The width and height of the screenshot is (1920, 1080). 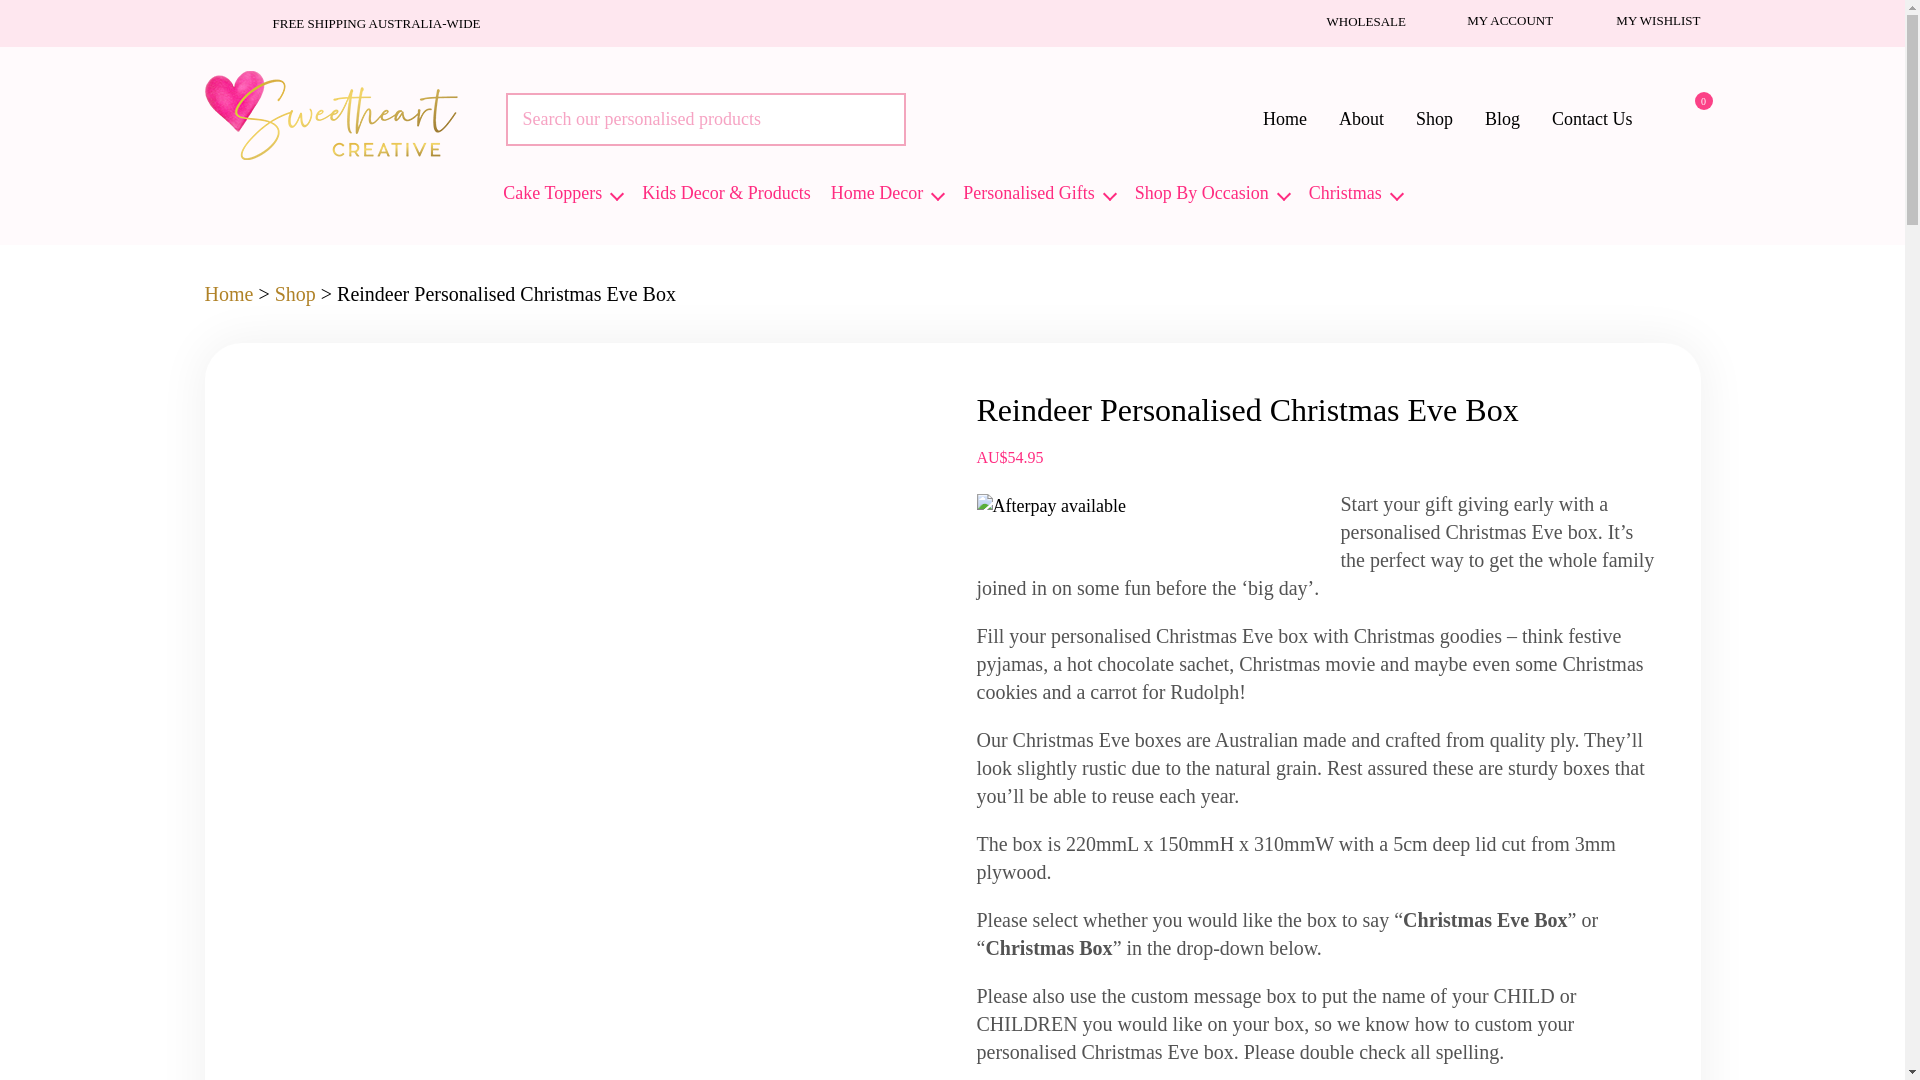 What do you see at coordinates (1502, 118) in the screenshot?
I see `Blog` at bounding box center [1502, 118].